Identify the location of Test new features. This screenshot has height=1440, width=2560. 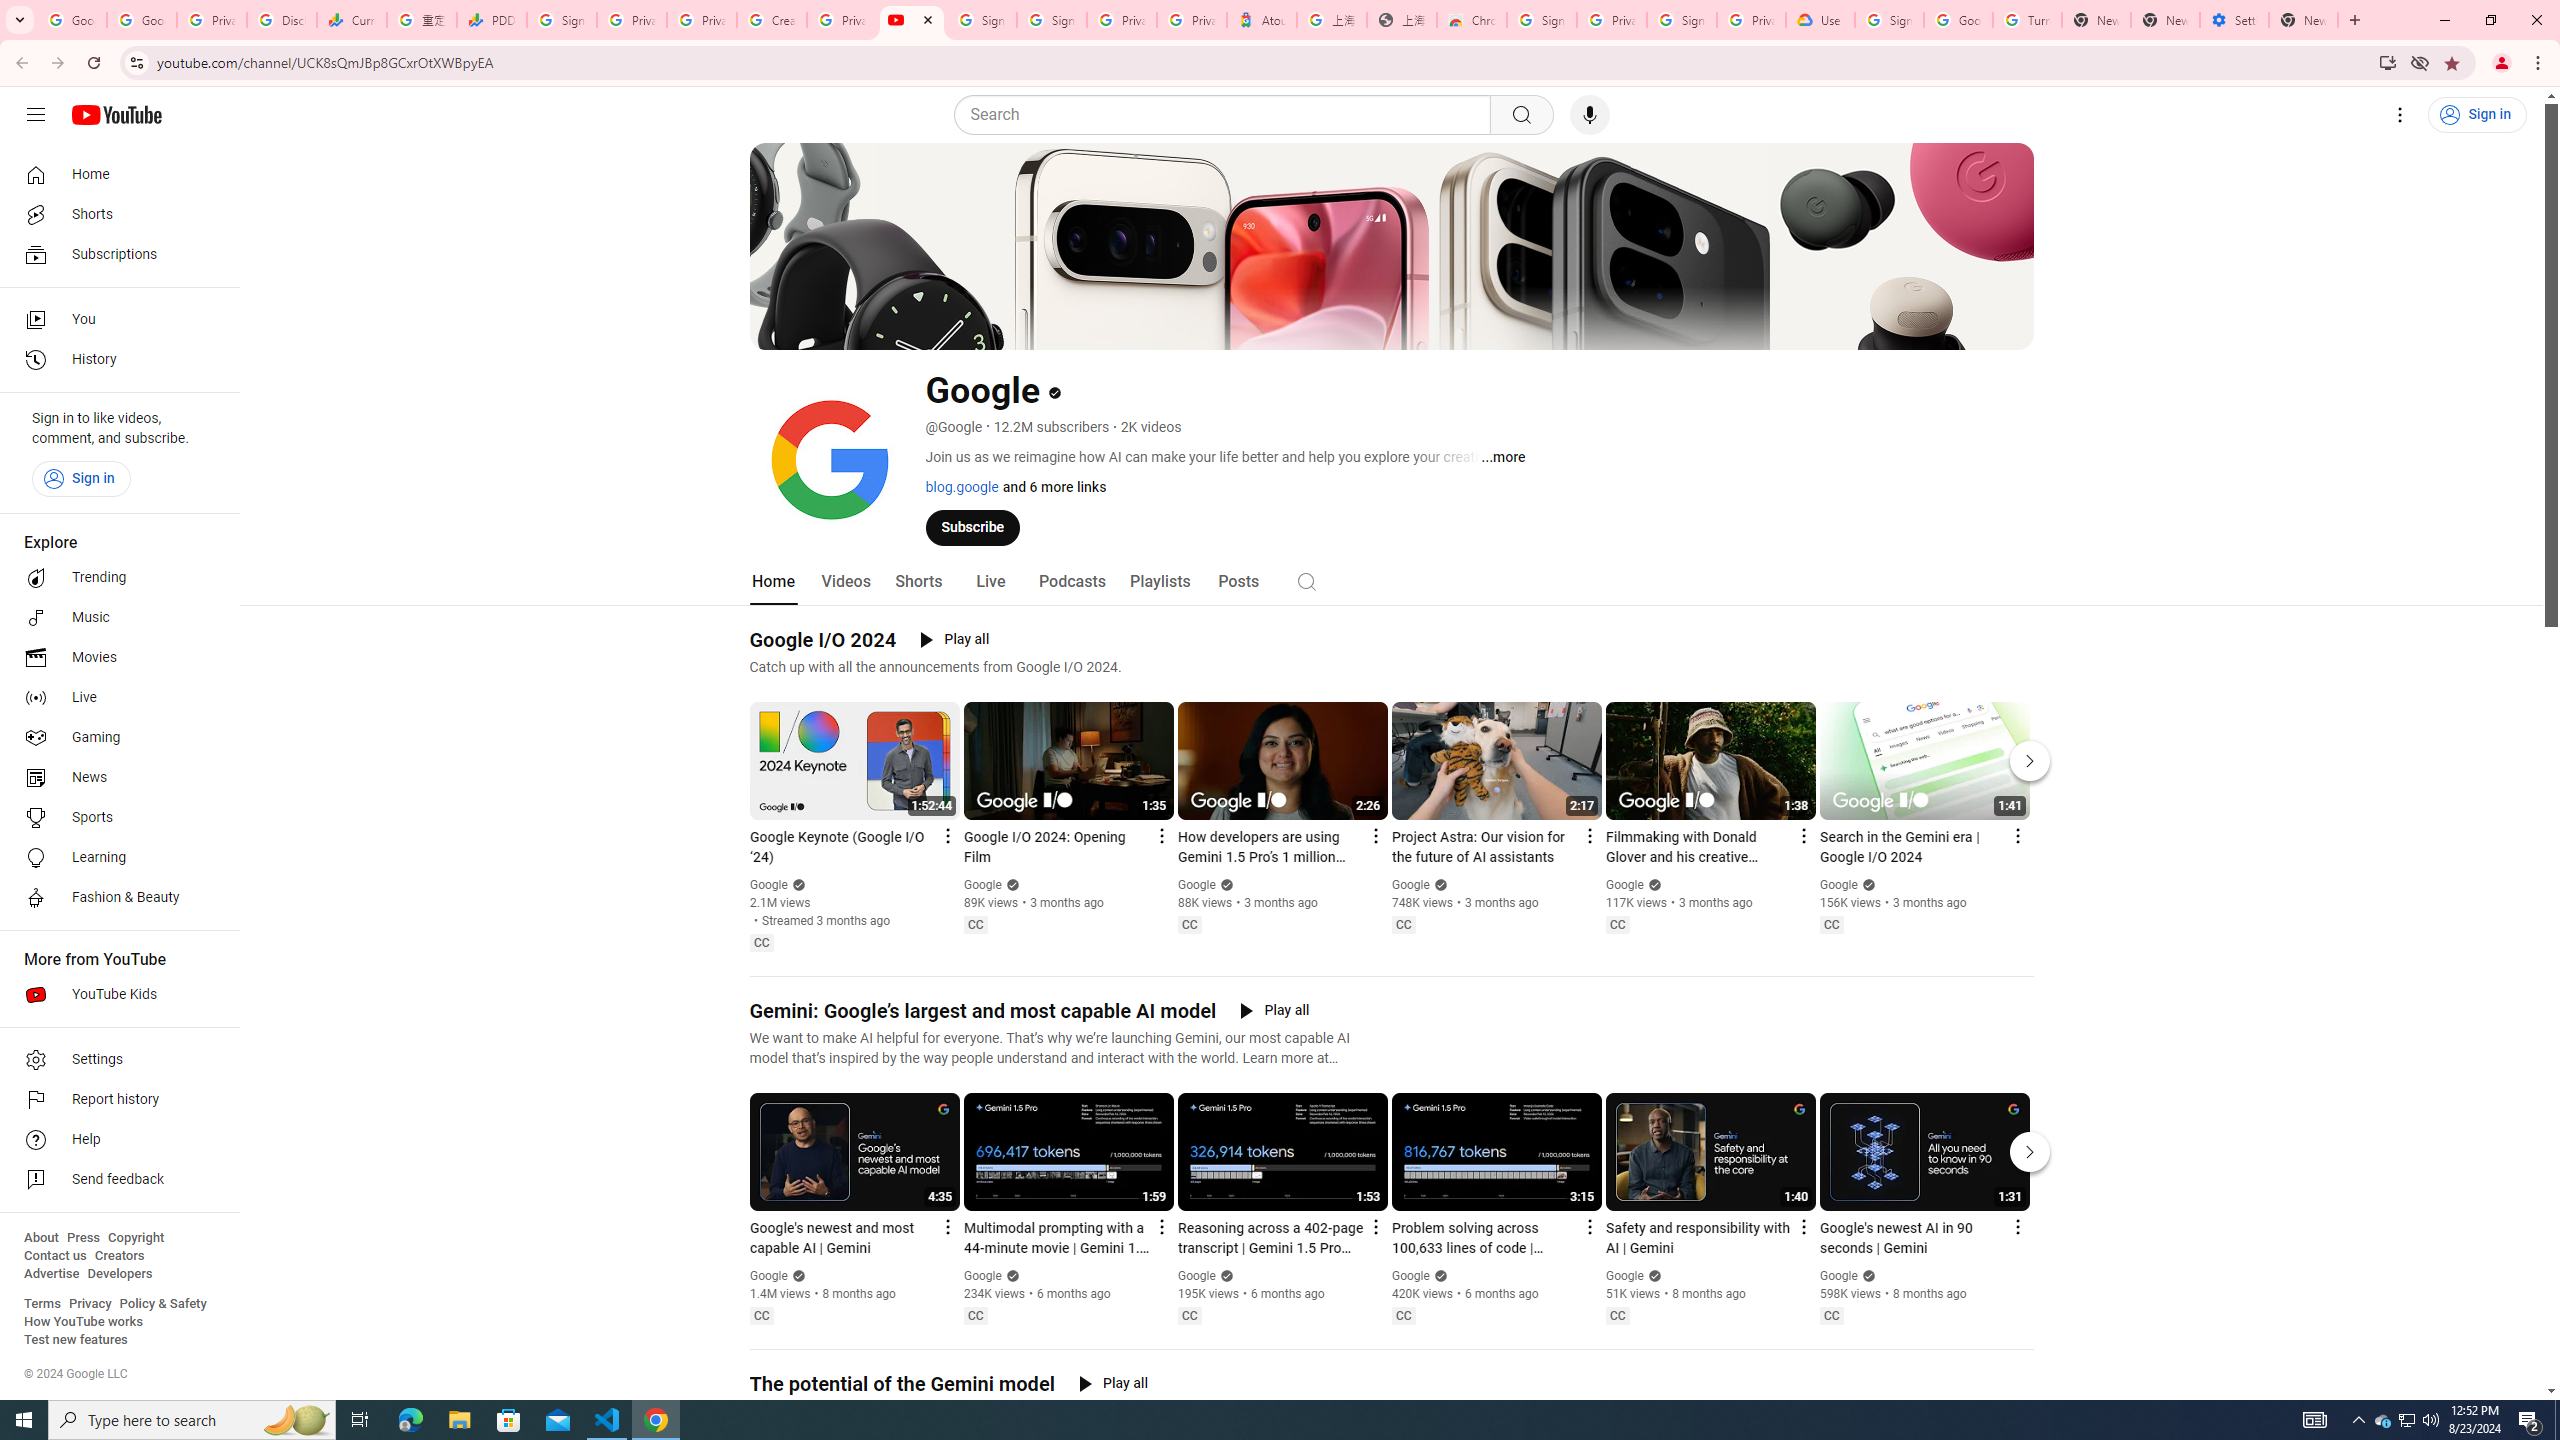
(76, 1340).